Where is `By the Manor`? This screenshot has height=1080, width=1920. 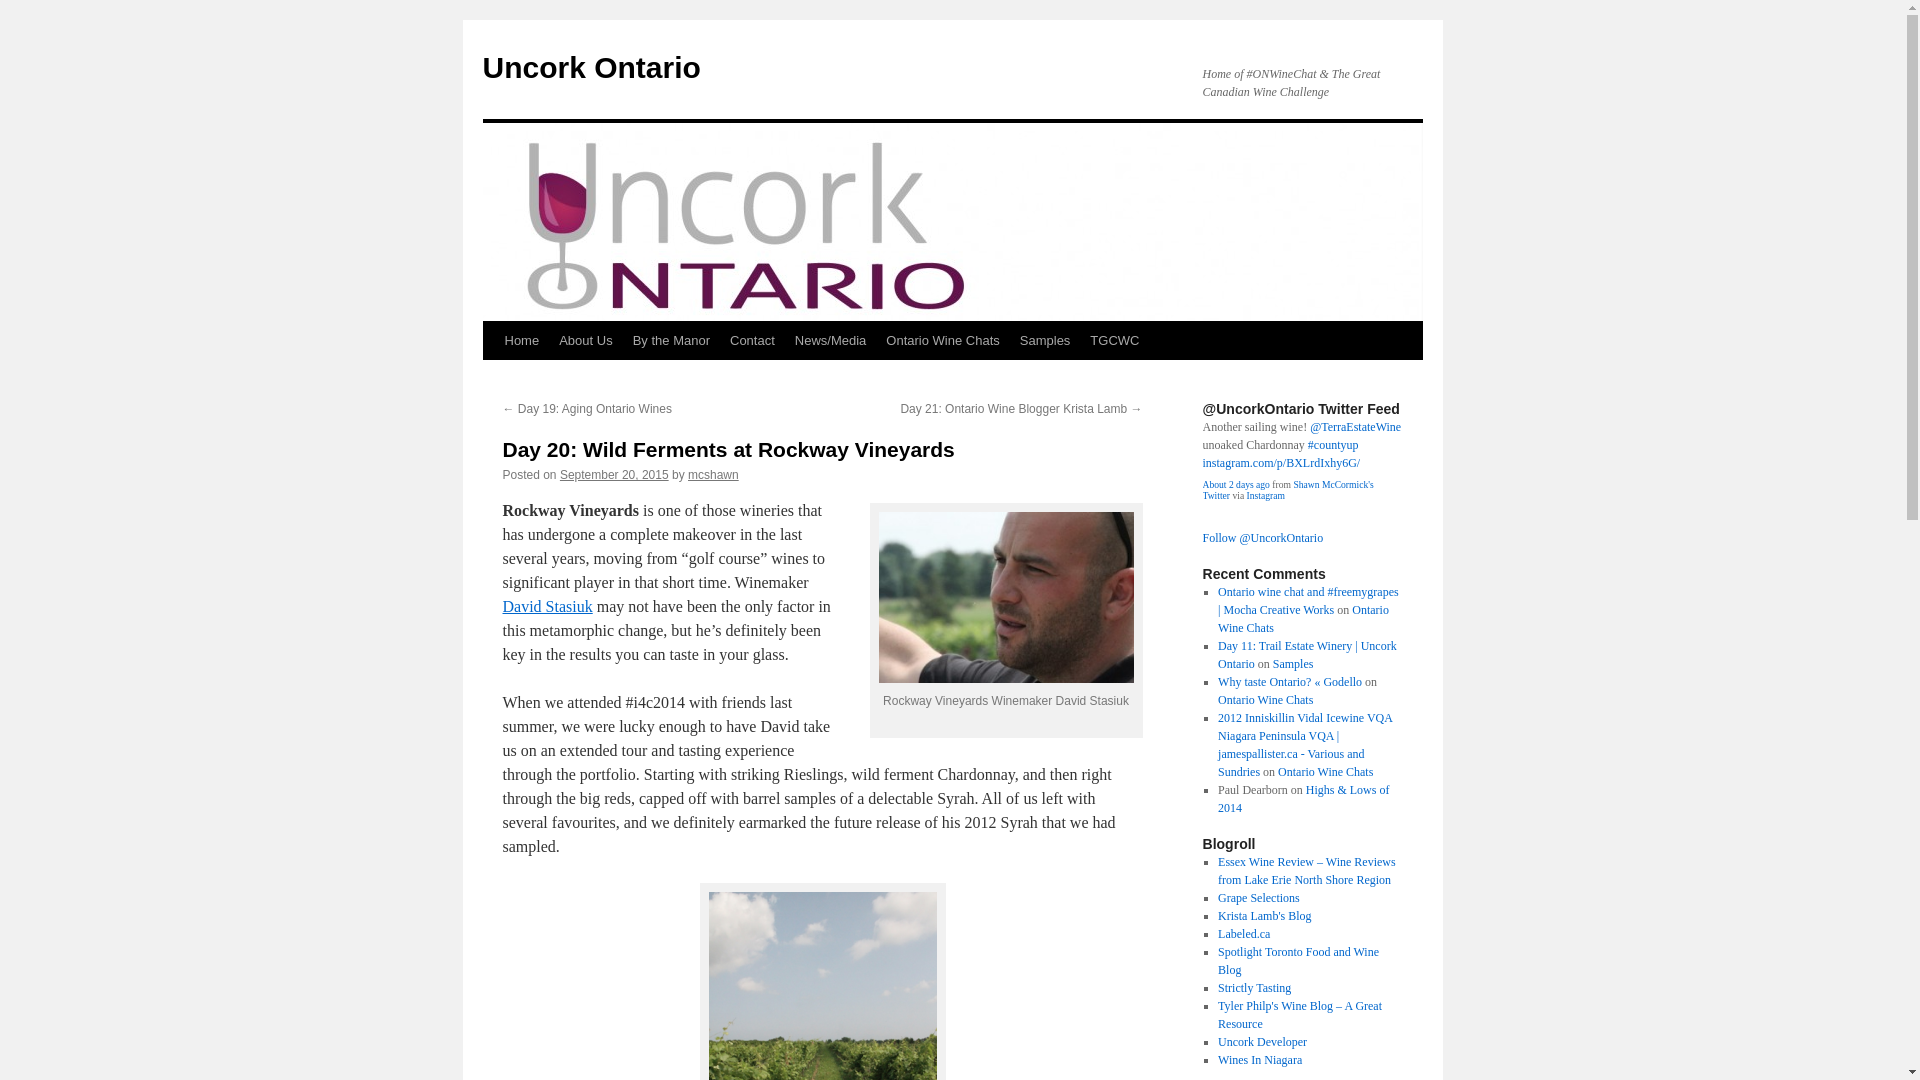
By the Manor is located at coordinates (671, 340).